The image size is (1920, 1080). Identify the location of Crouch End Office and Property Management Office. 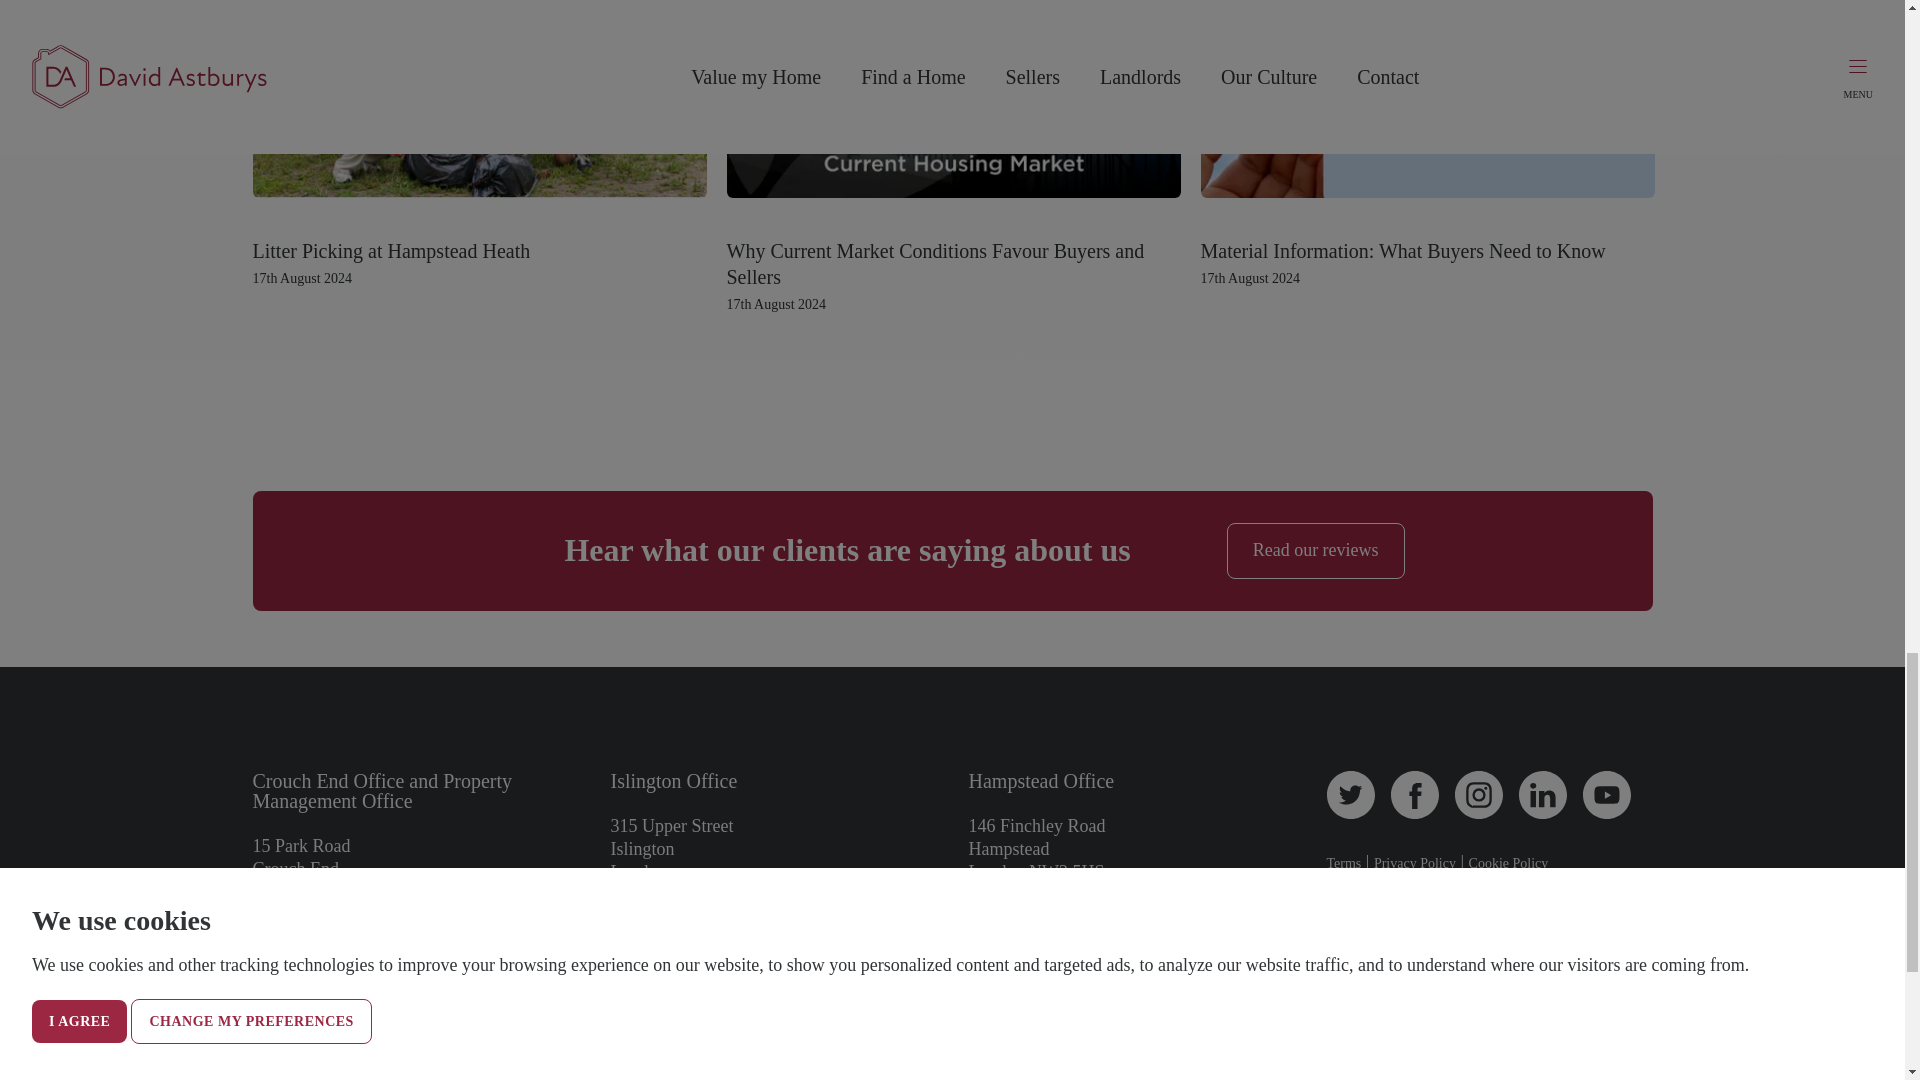
(382, 792).